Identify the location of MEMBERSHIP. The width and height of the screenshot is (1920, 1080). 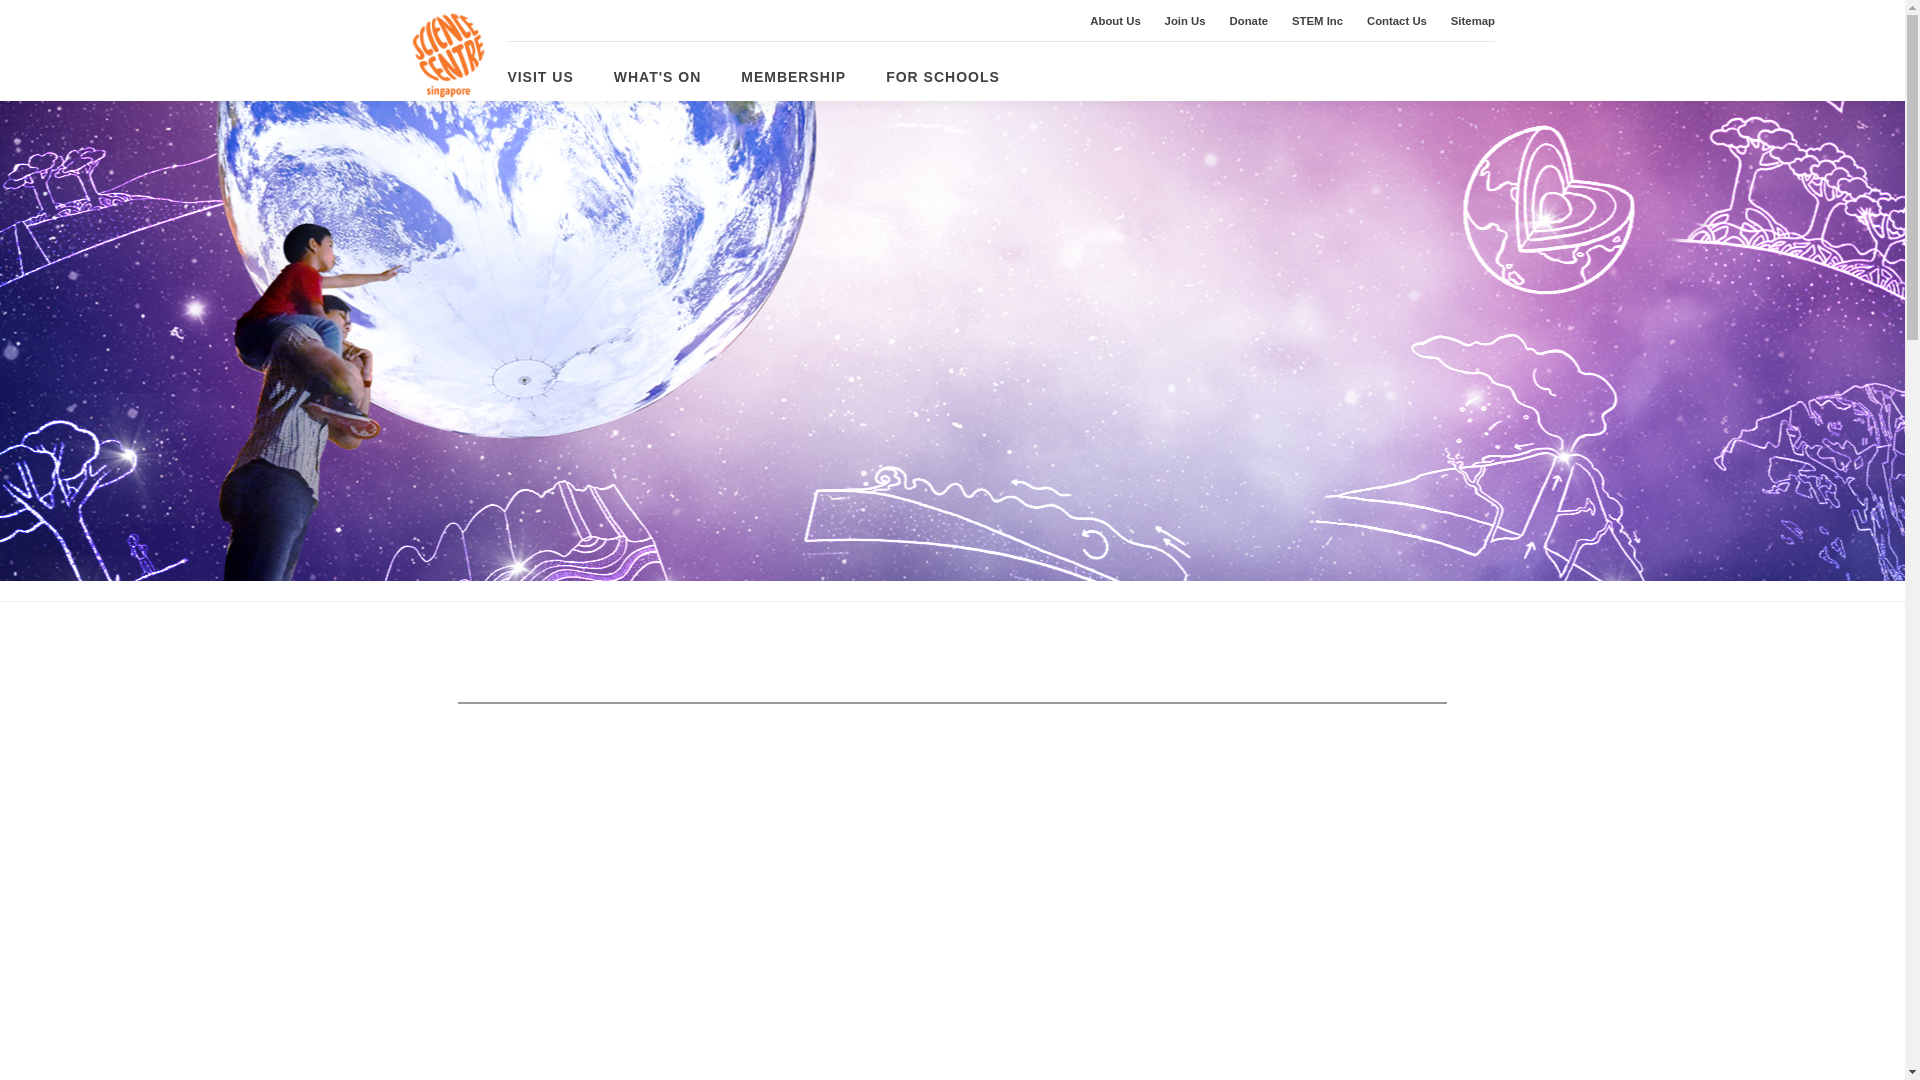
(794, 77).